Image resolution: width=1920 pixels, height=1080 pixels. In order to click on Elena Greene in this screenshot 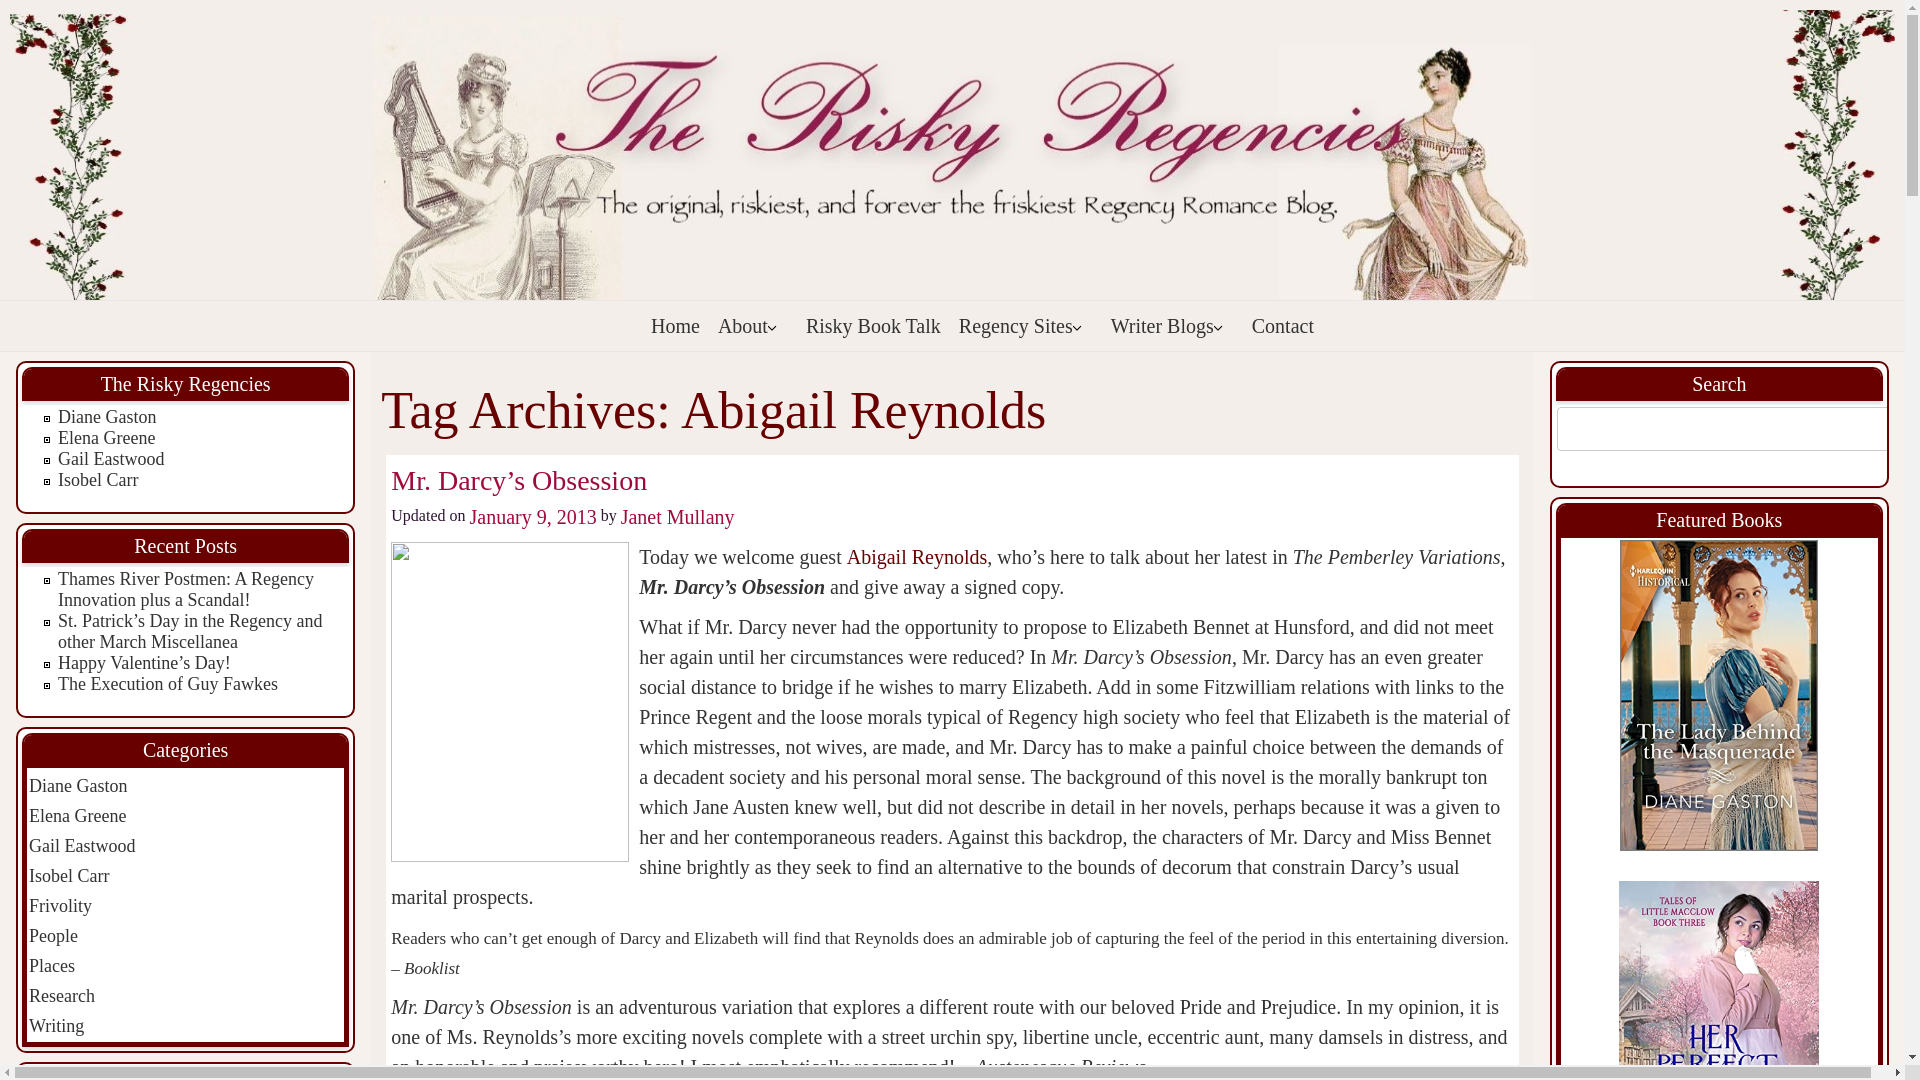, I will do `click(106, 438)`.